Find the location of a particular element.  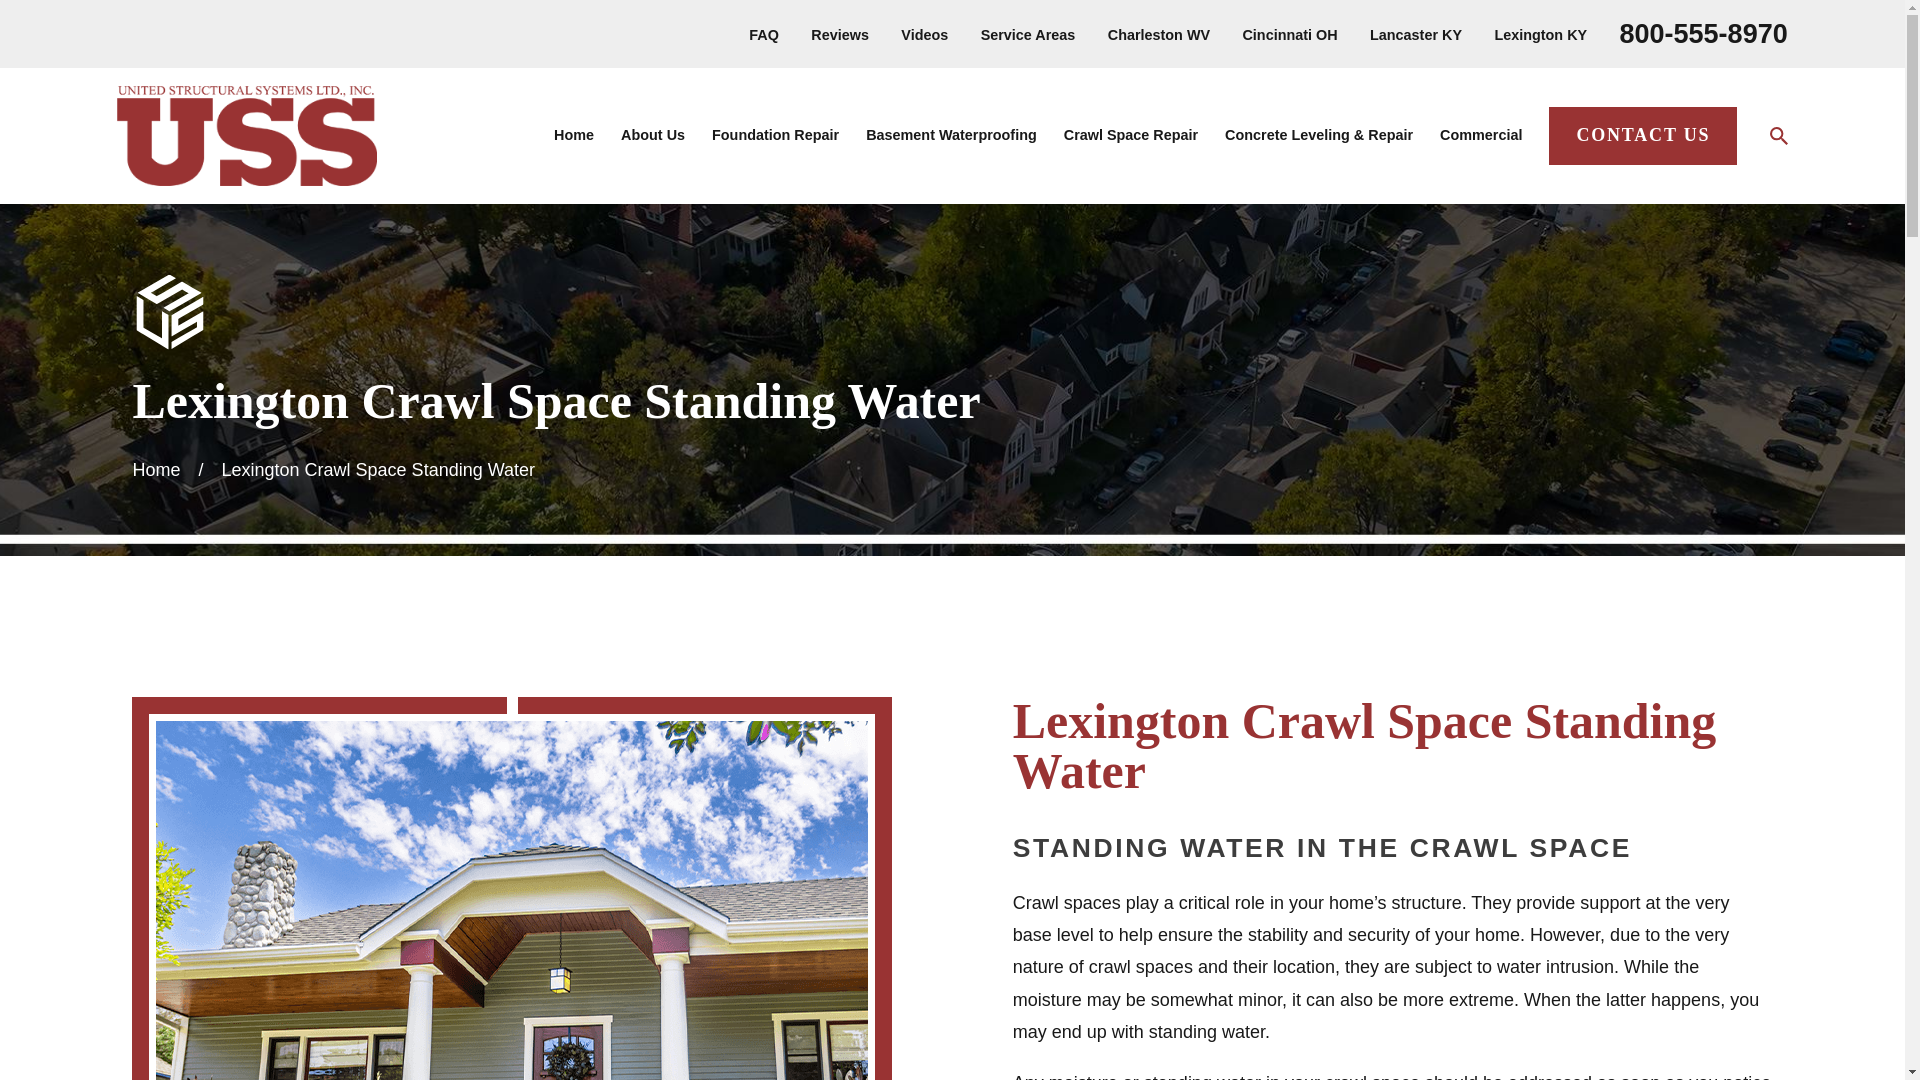

Videos is located at coordinates (924, 35).